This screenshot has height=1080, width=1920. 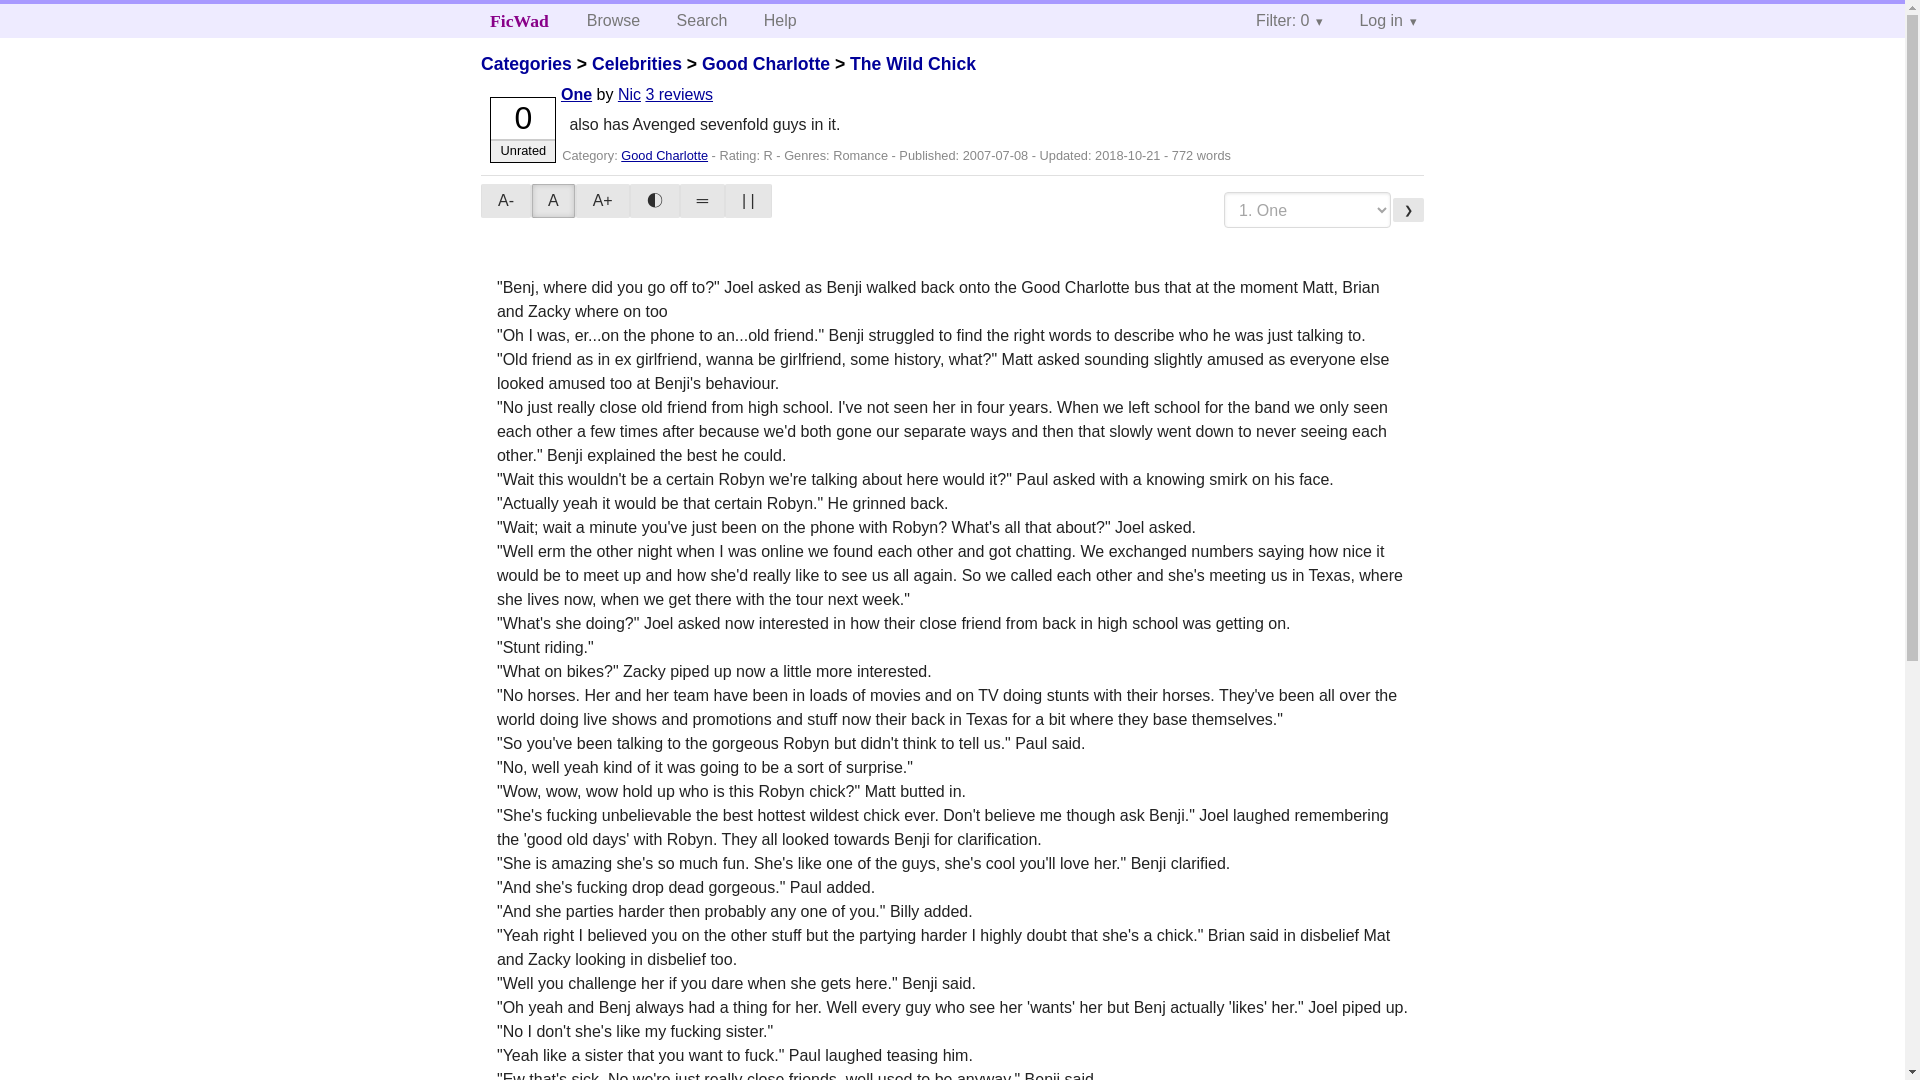 What do you see at coordinates (519, 20) in the screenshot?
I see `FicWad` at bounding box center [519, 20].